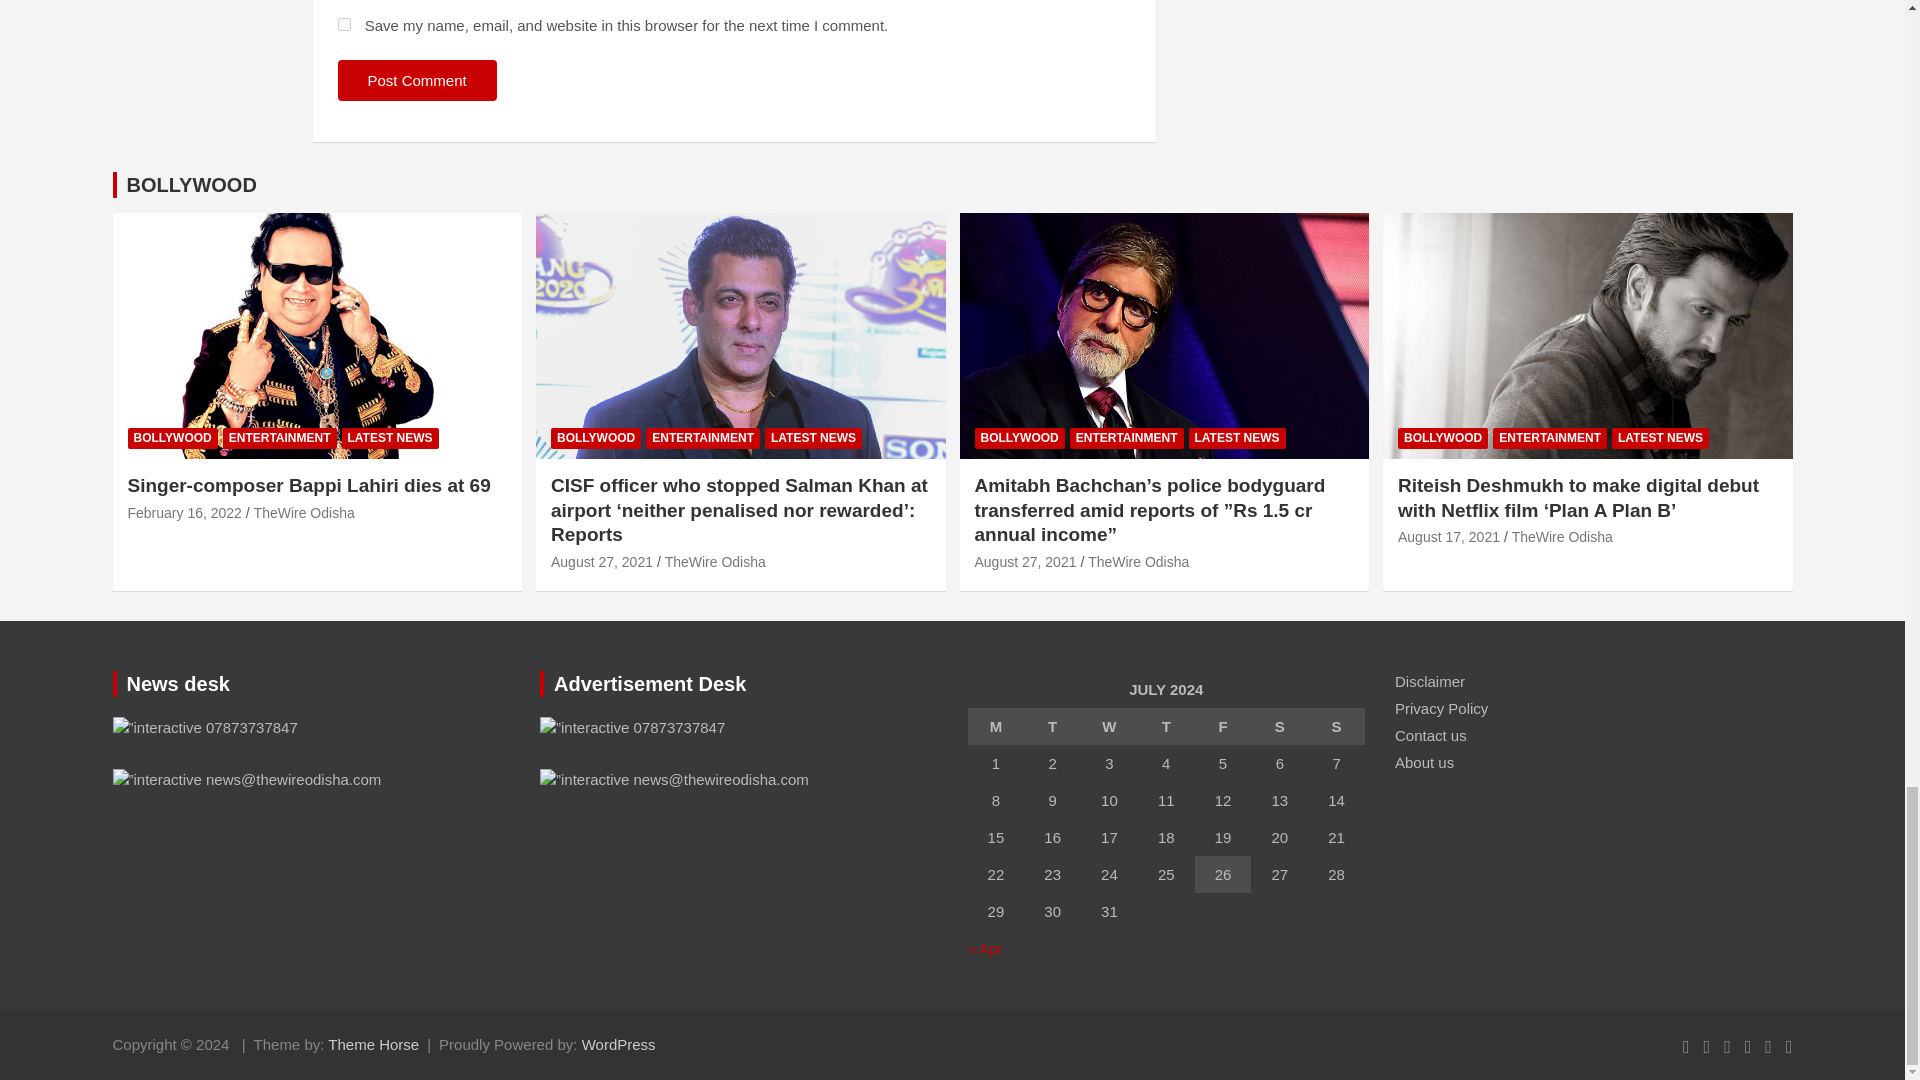 This screenshot has width=1920, height=1080. I want to click on Singer-composer Bappi Lahiri dies at 69, so click(184, 512).